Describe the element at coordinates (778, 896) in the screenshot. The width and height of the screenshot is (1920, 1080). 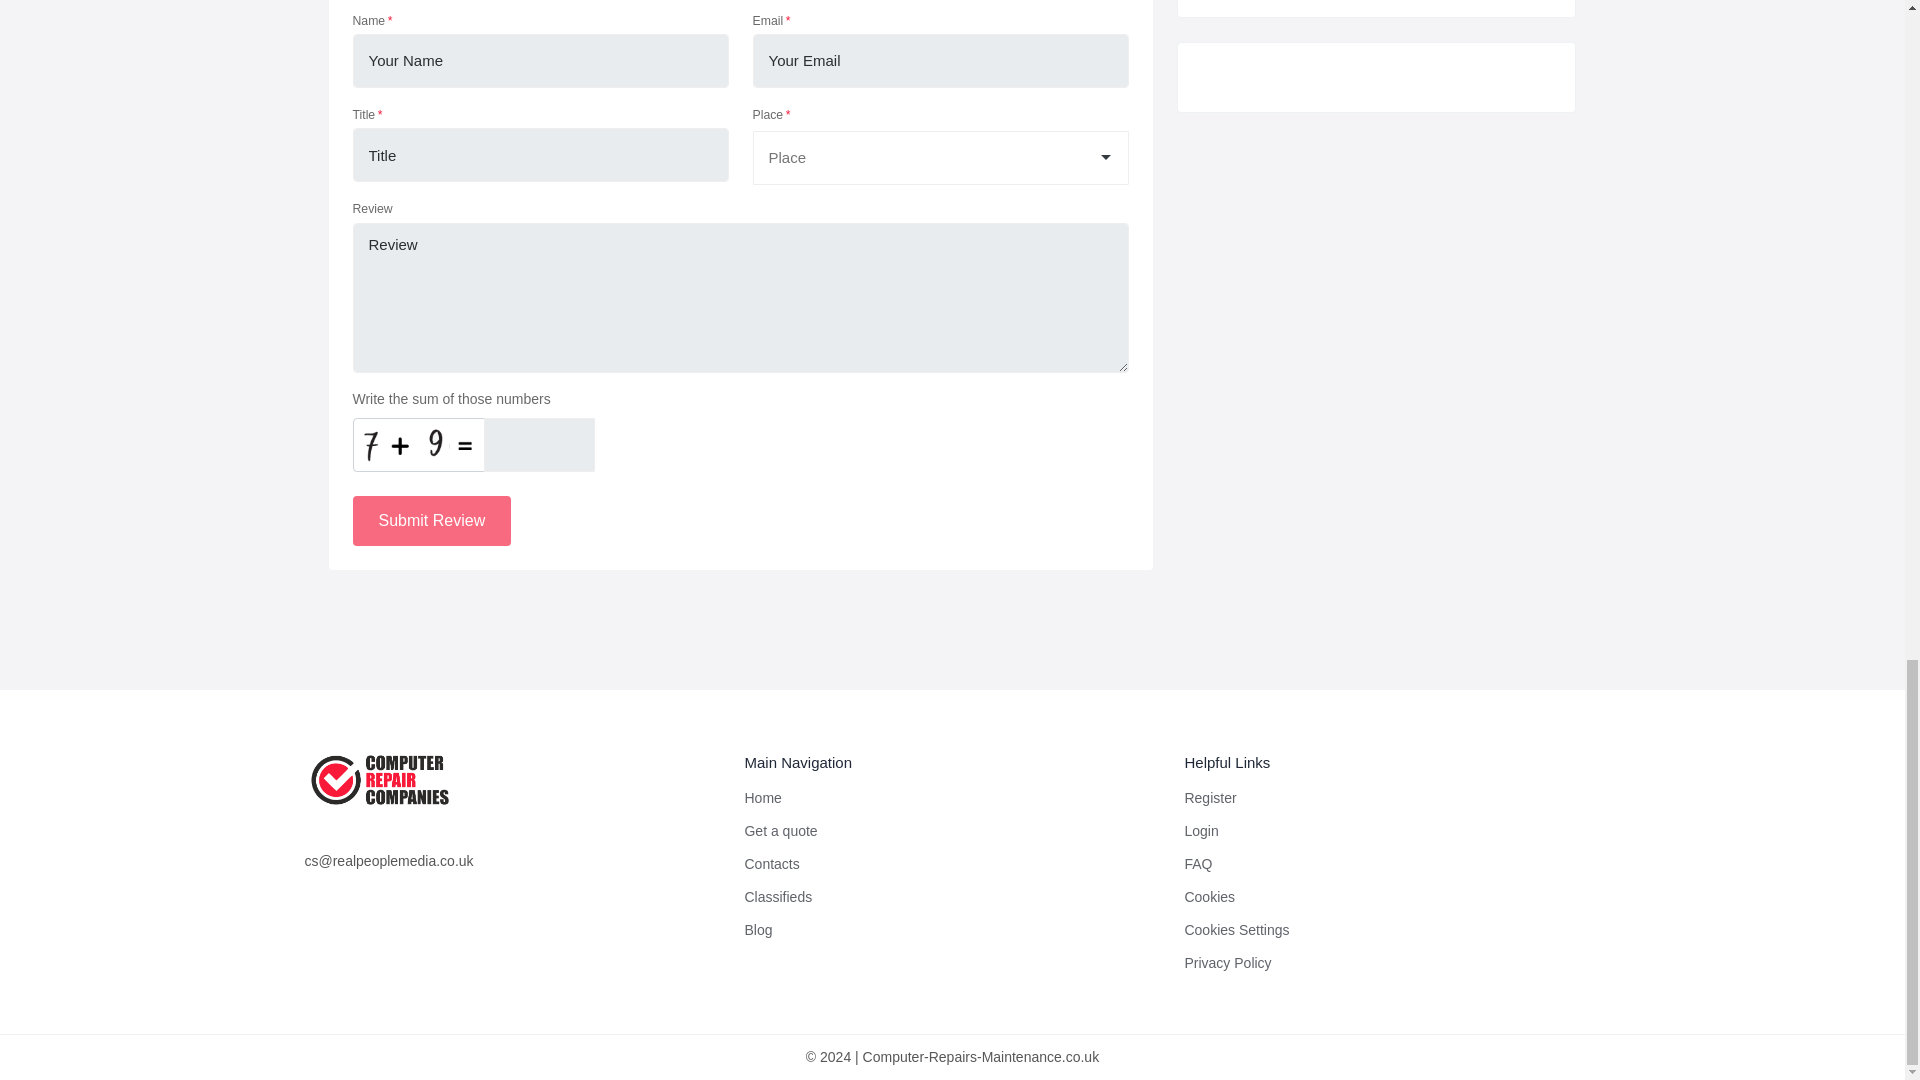
I see `Classifieds` at that location.